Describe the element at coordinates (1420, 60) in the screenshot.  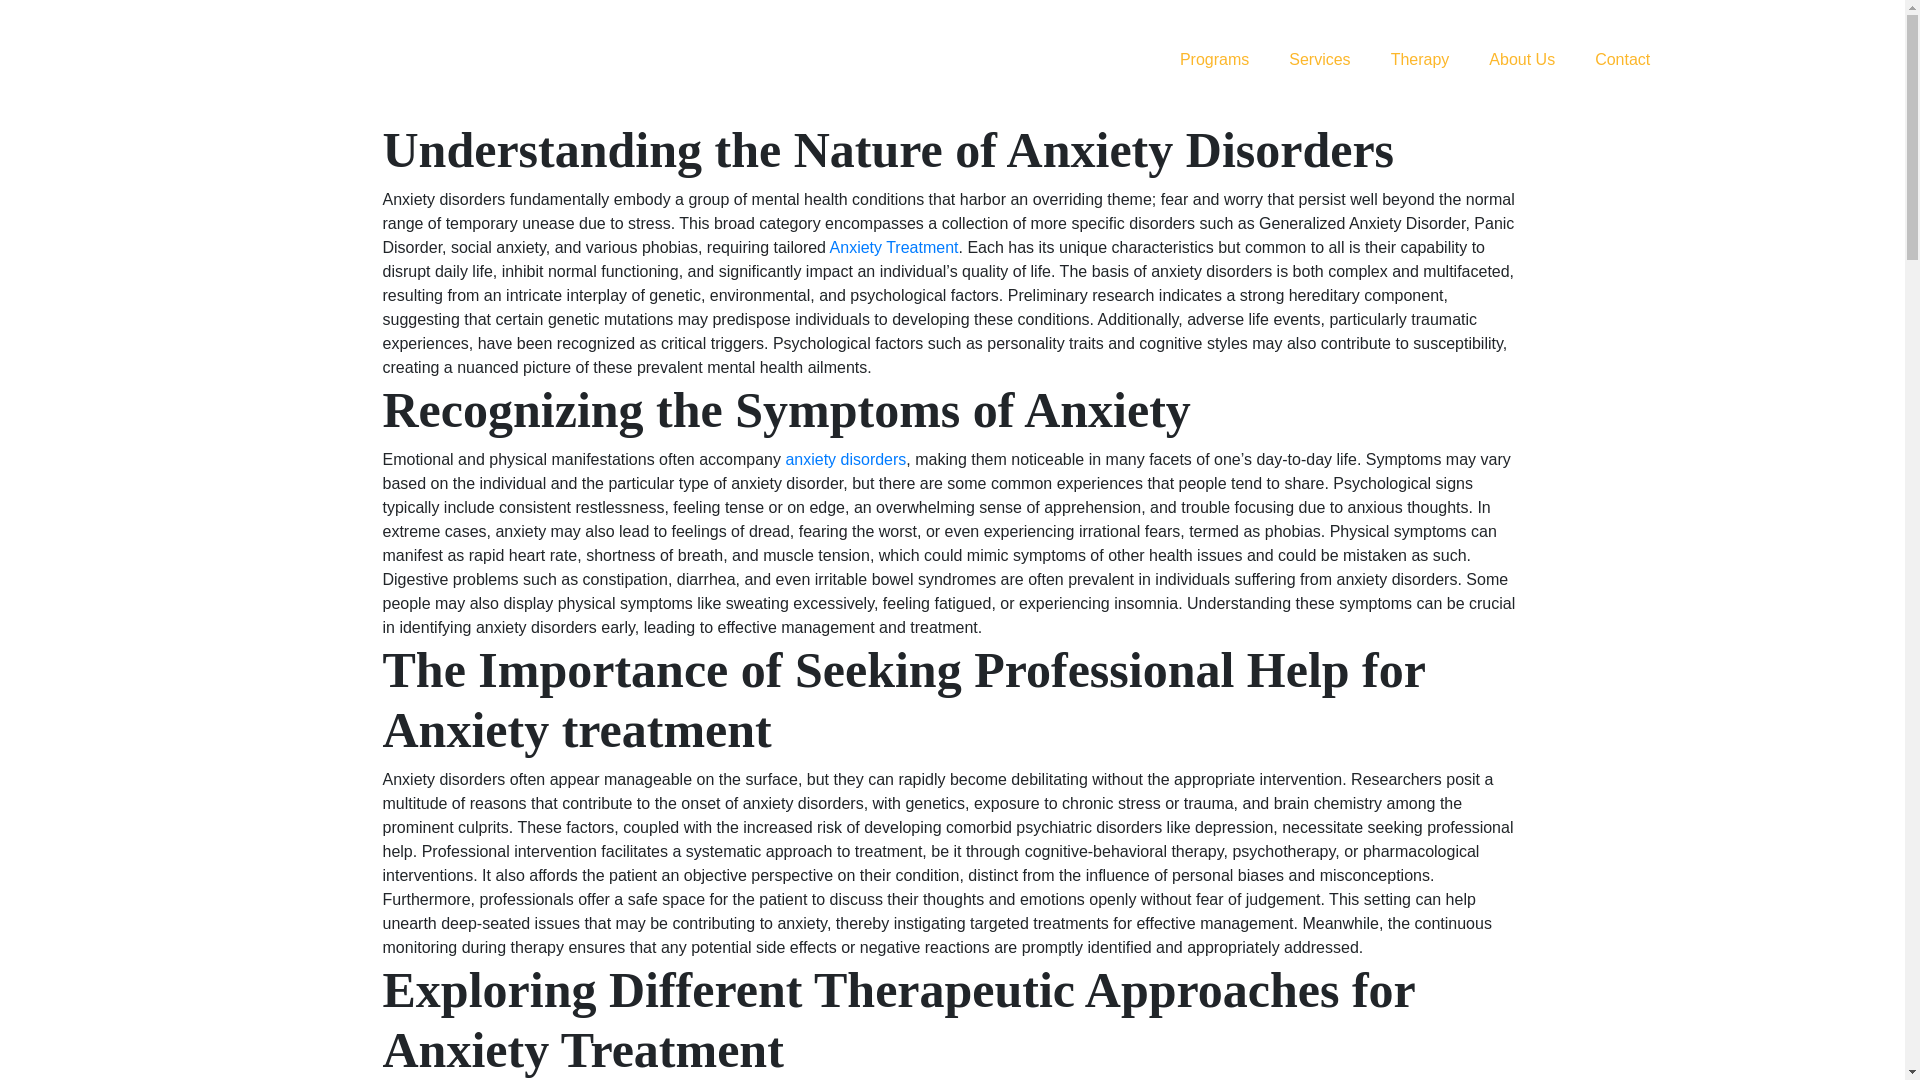
I see `Therapy` at that location.